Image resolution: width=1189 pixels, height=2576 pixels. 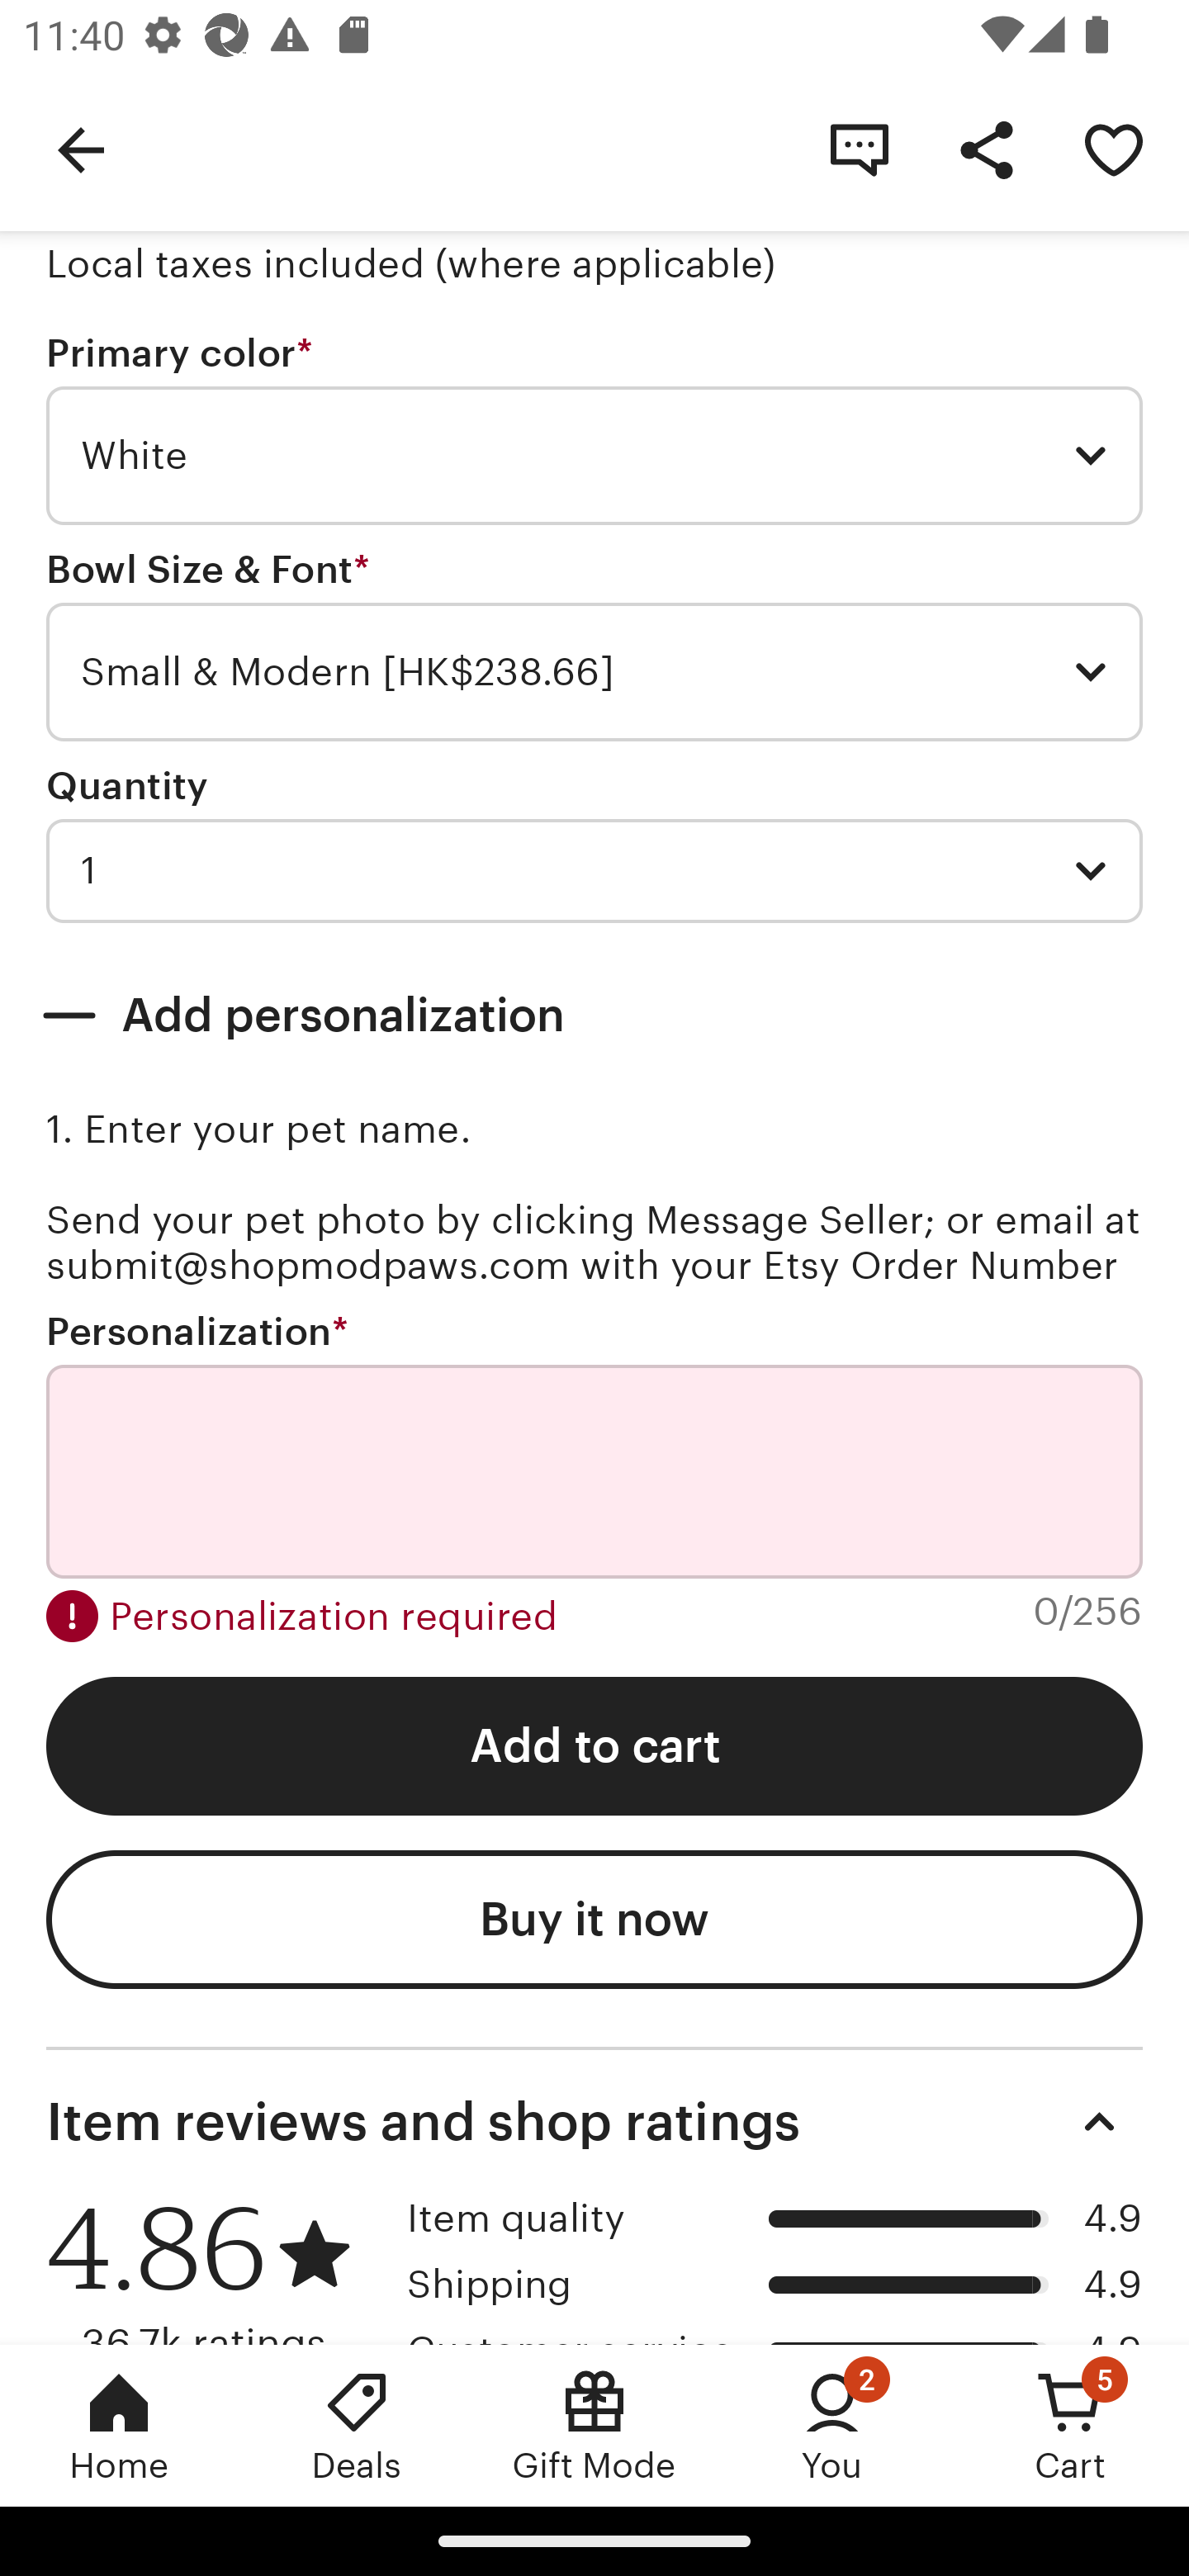 I want to click on Gift Mode, so click(x=594, y=2425).